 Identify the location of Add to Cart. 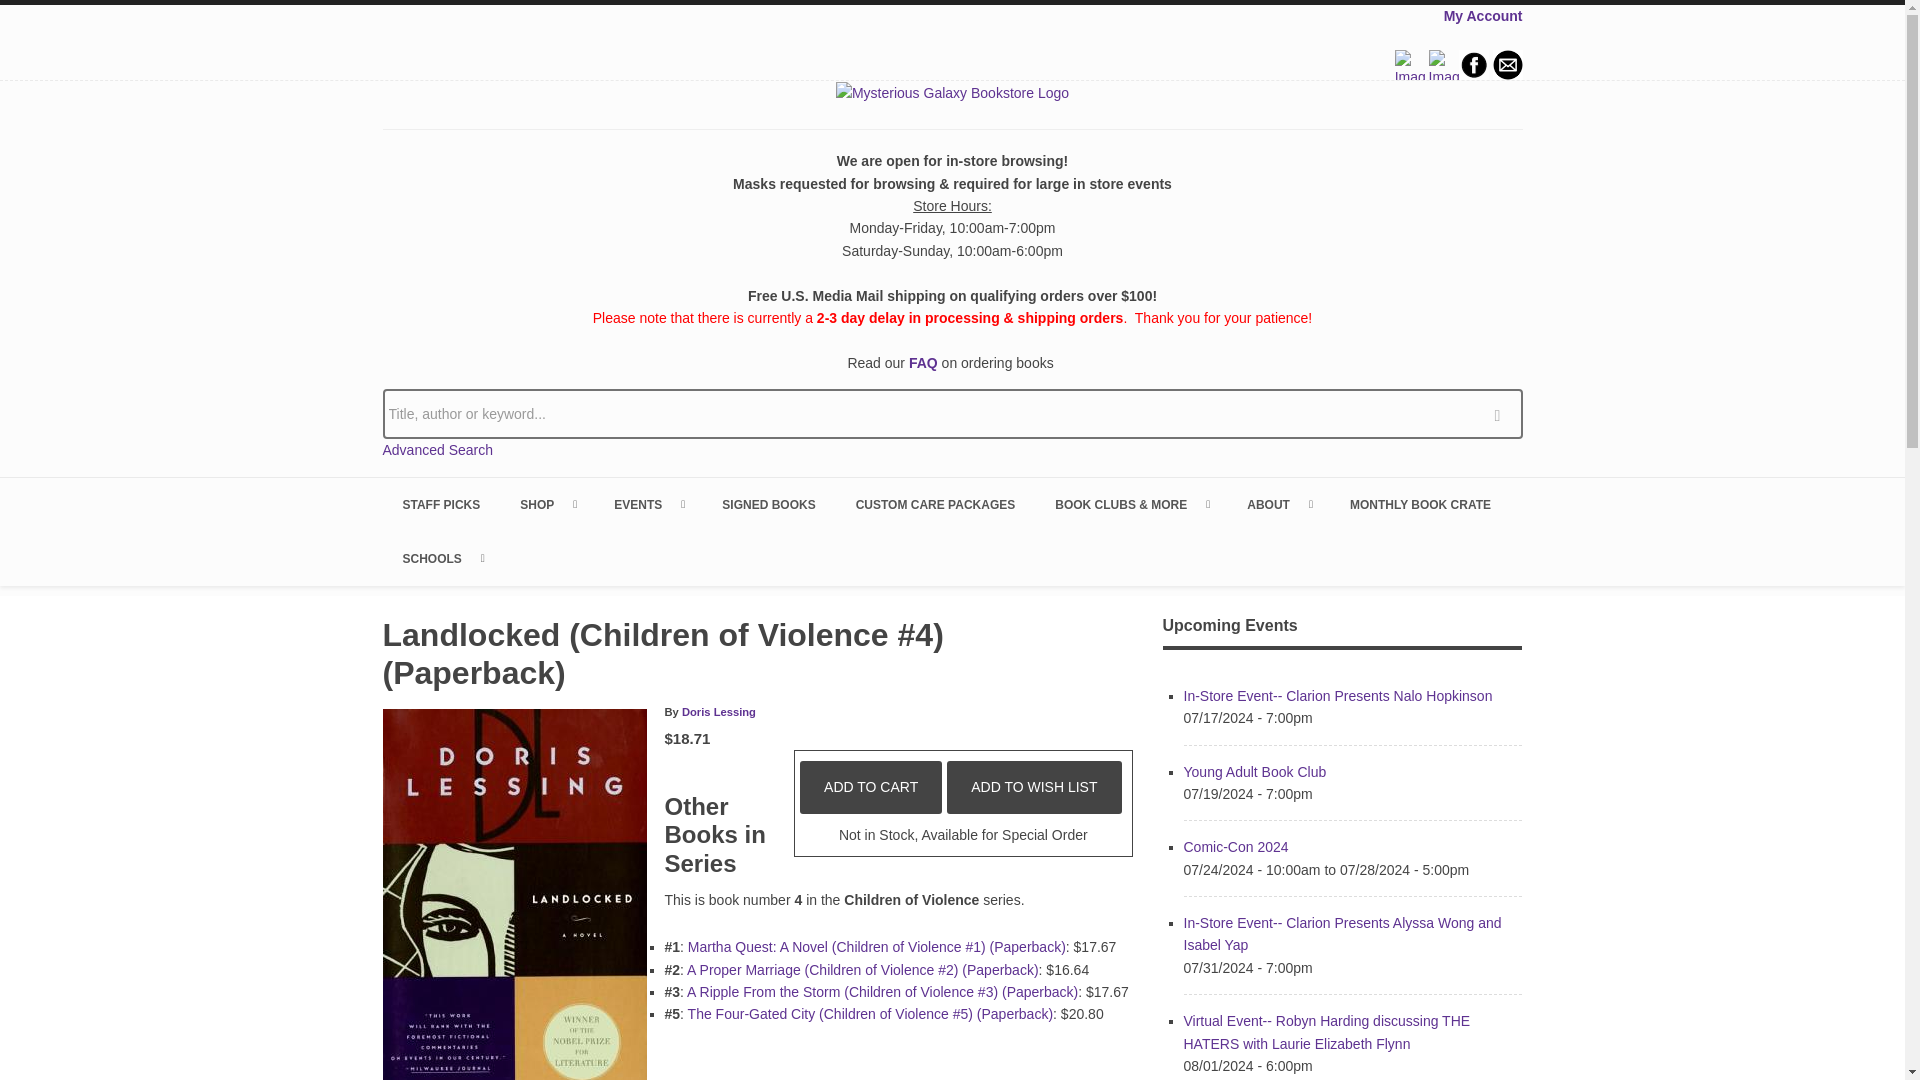
(871, 787).